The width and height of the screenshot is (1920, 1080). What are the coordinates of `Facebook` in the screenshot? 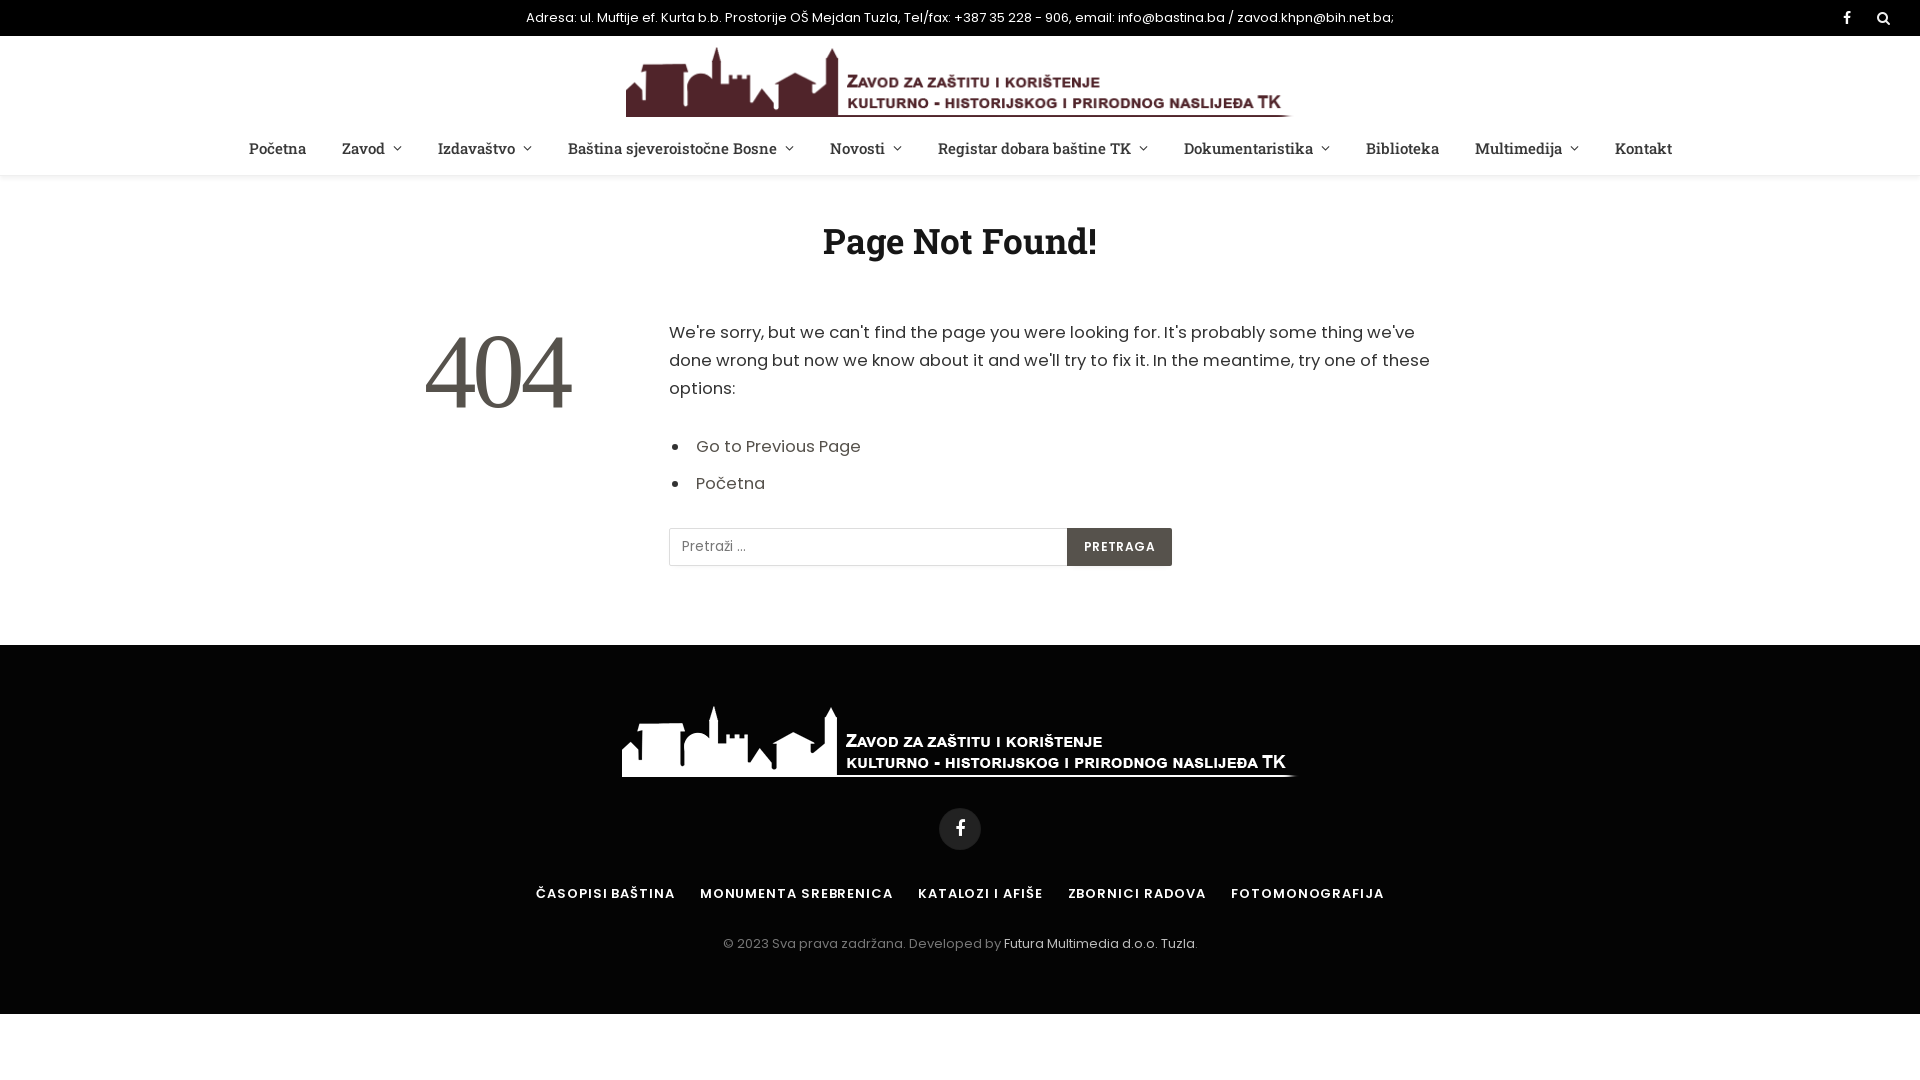 It's located at (1846, 18).